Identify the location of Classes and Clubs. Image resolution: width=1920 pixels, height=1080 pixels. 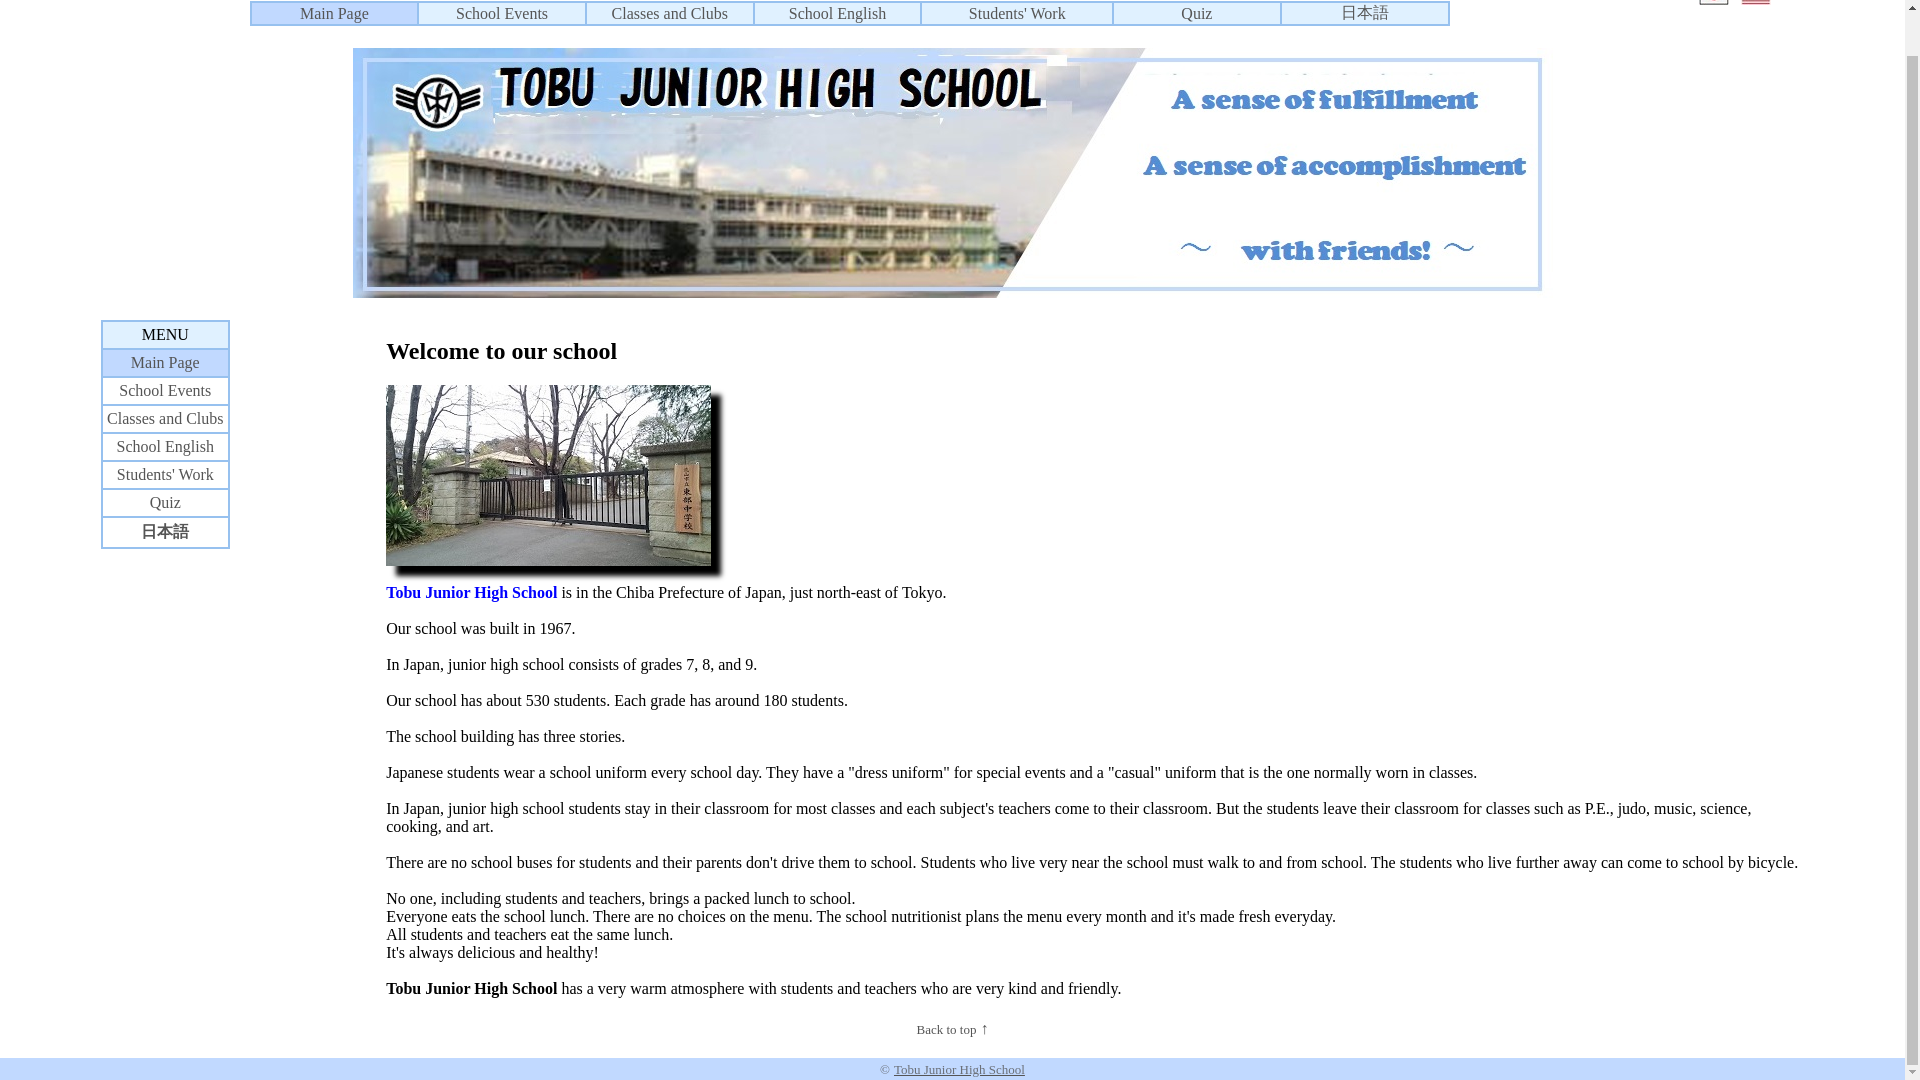
(670, 12).